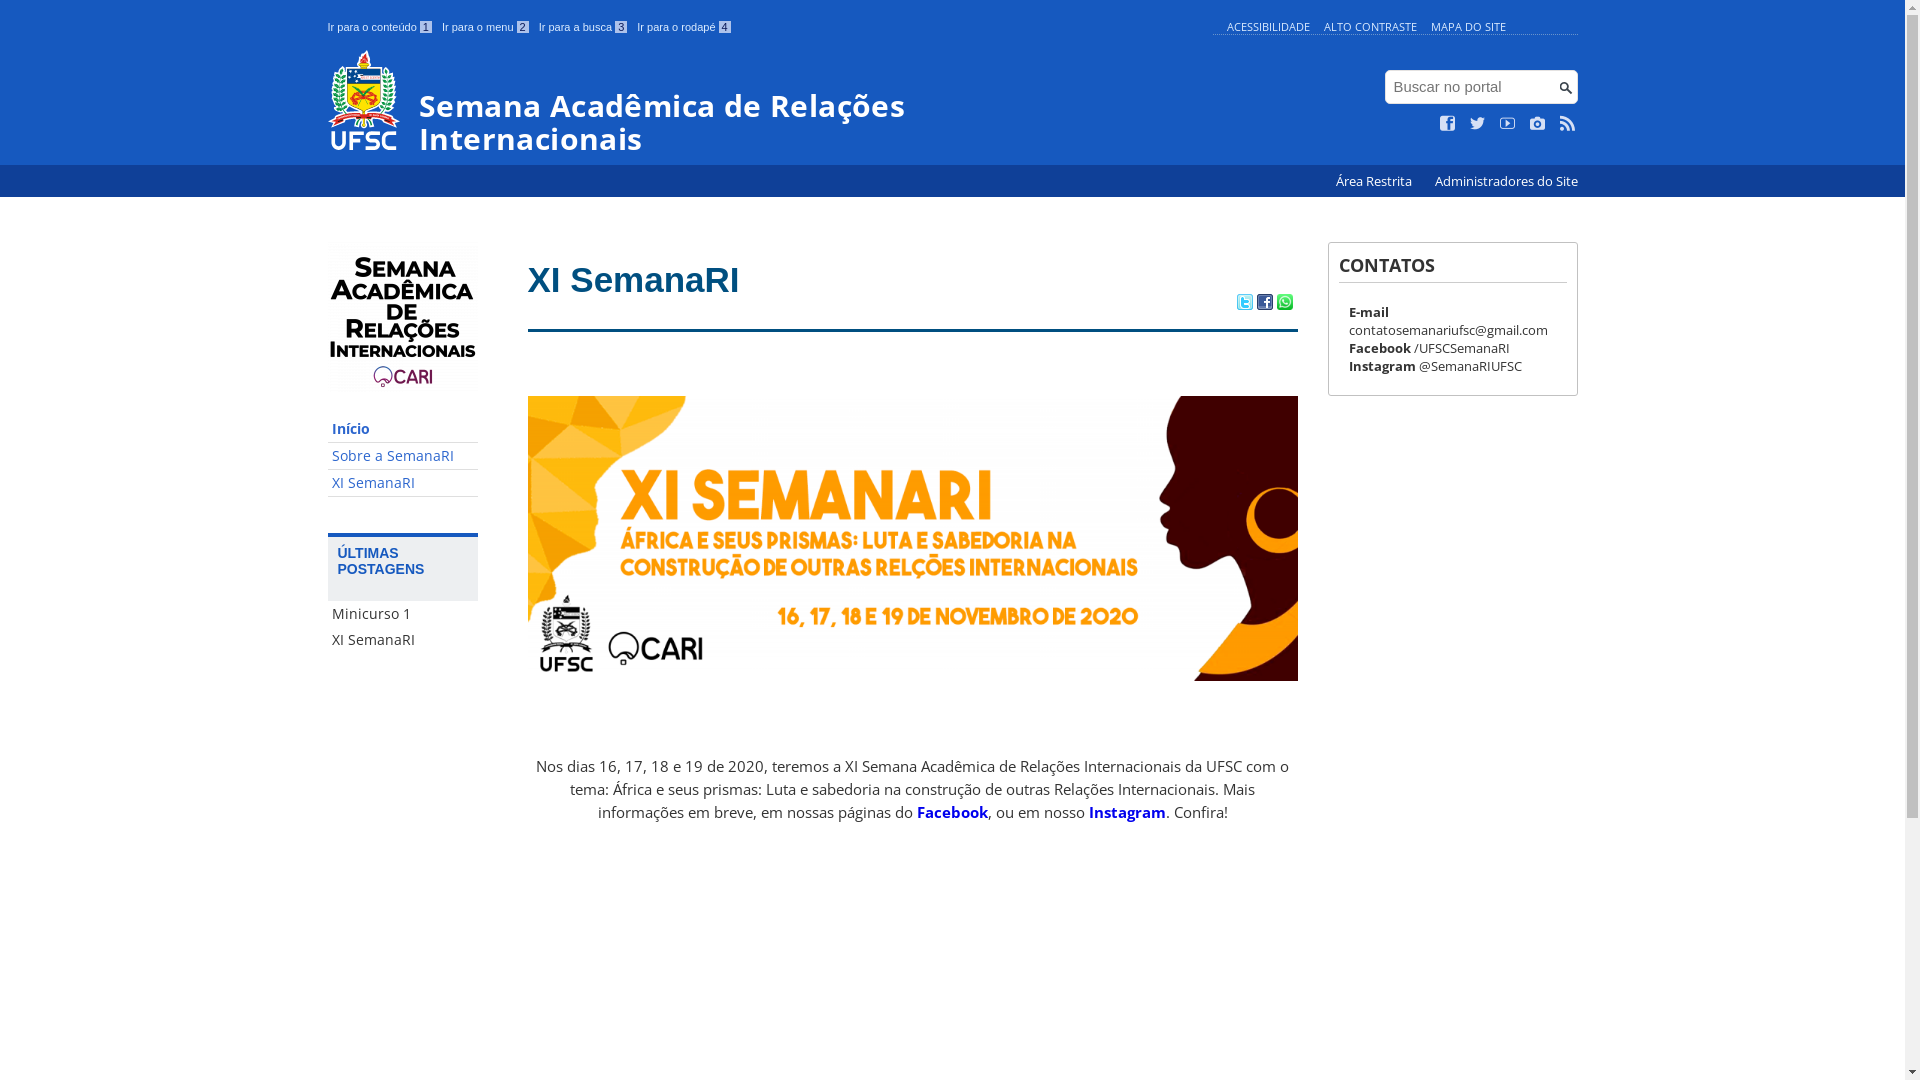 This screenshot has height=1080, width=1920. I want to click on Minicurso 1, so click(403, 614).